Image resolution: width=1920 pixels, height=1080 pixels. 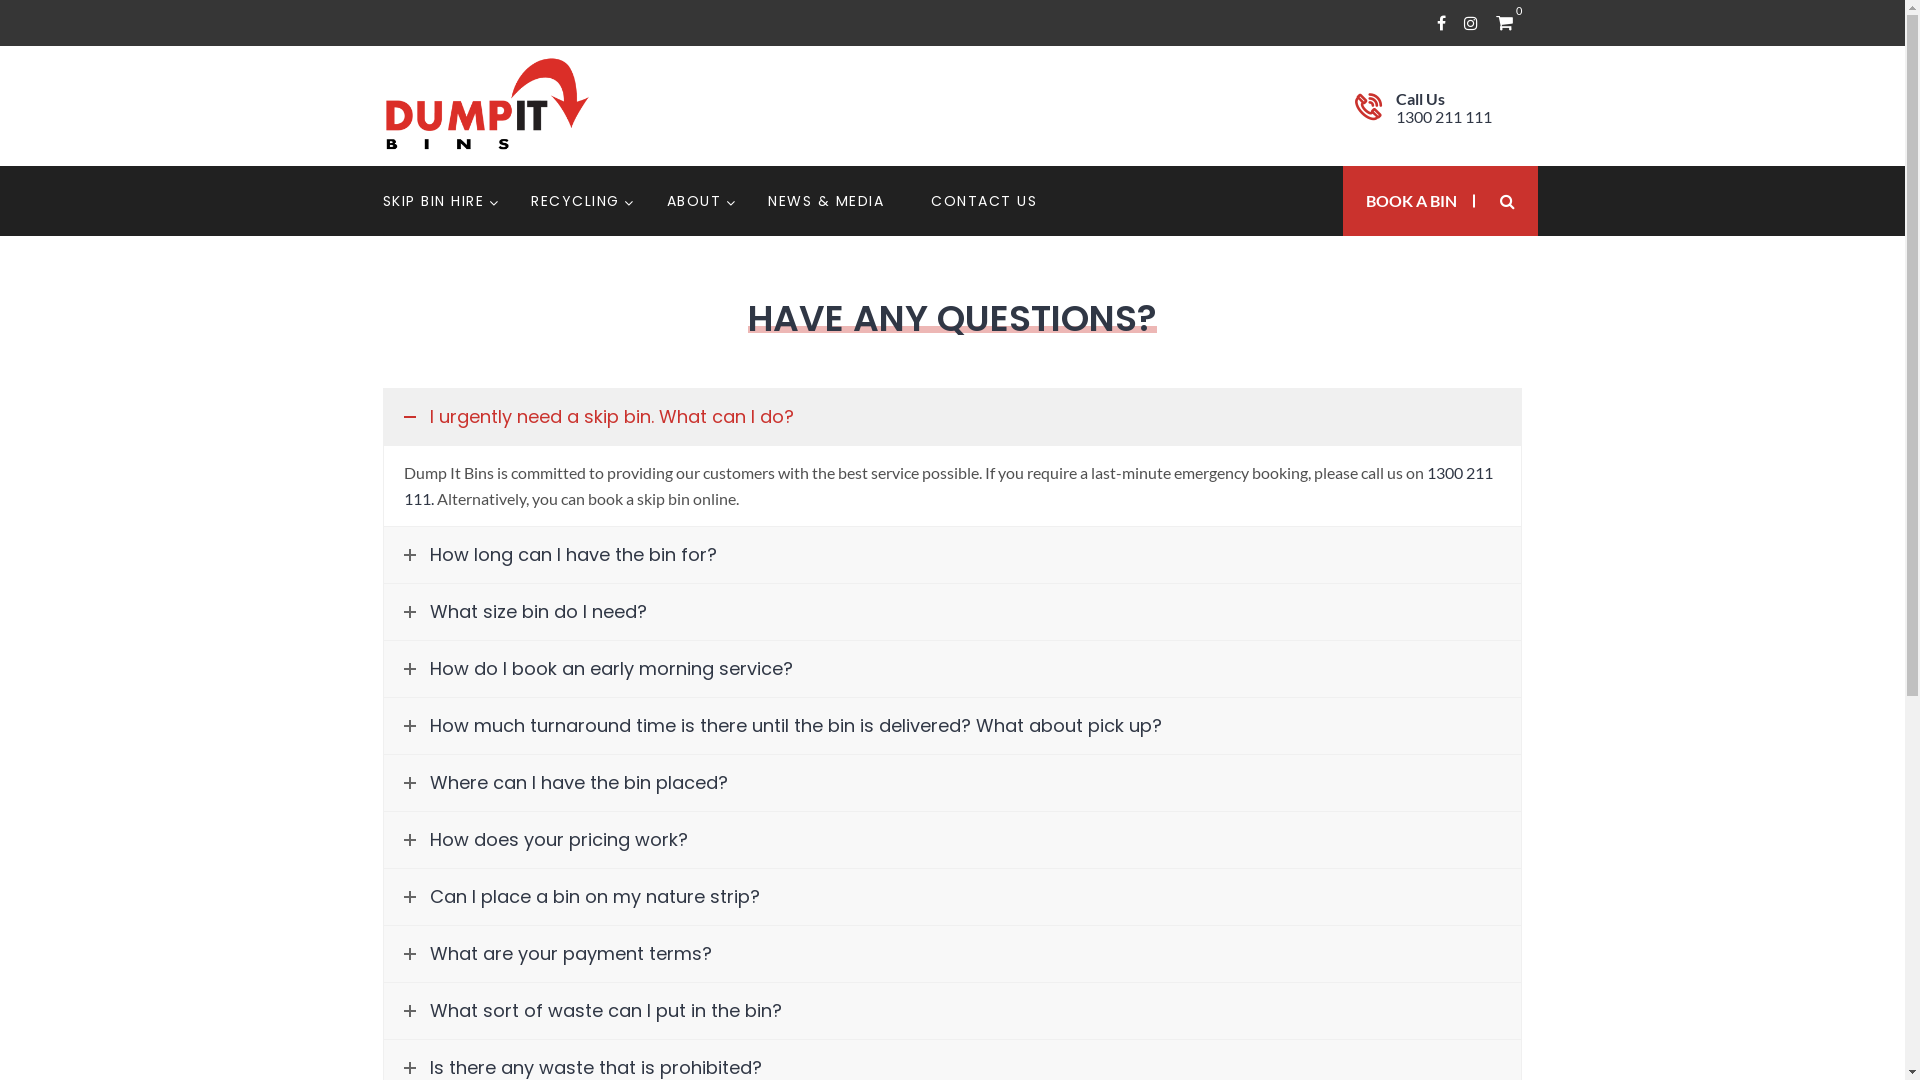 I want to click on How do I book an early morning service?, so click(x=952, y=669).